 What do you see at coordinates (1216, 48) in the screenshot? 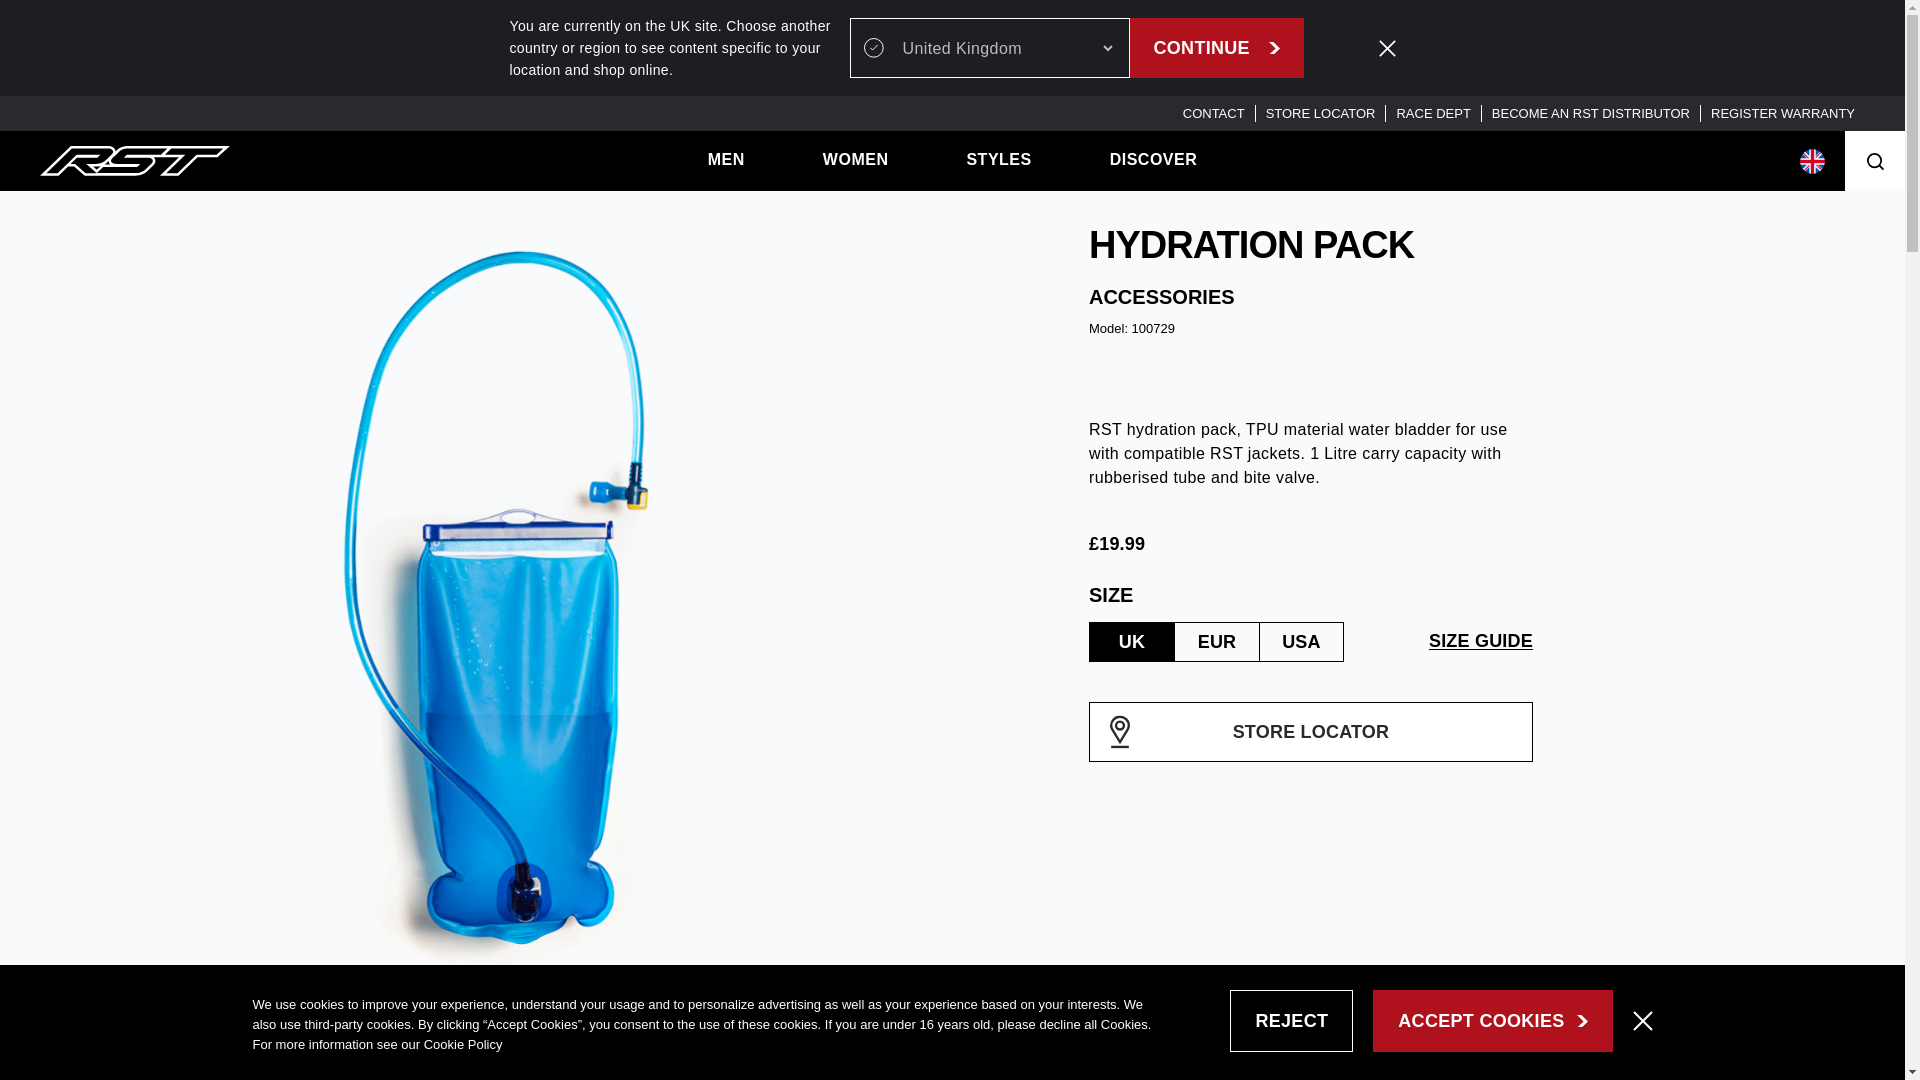
I see `CONTINUE` at bounding box center [1216, 48].